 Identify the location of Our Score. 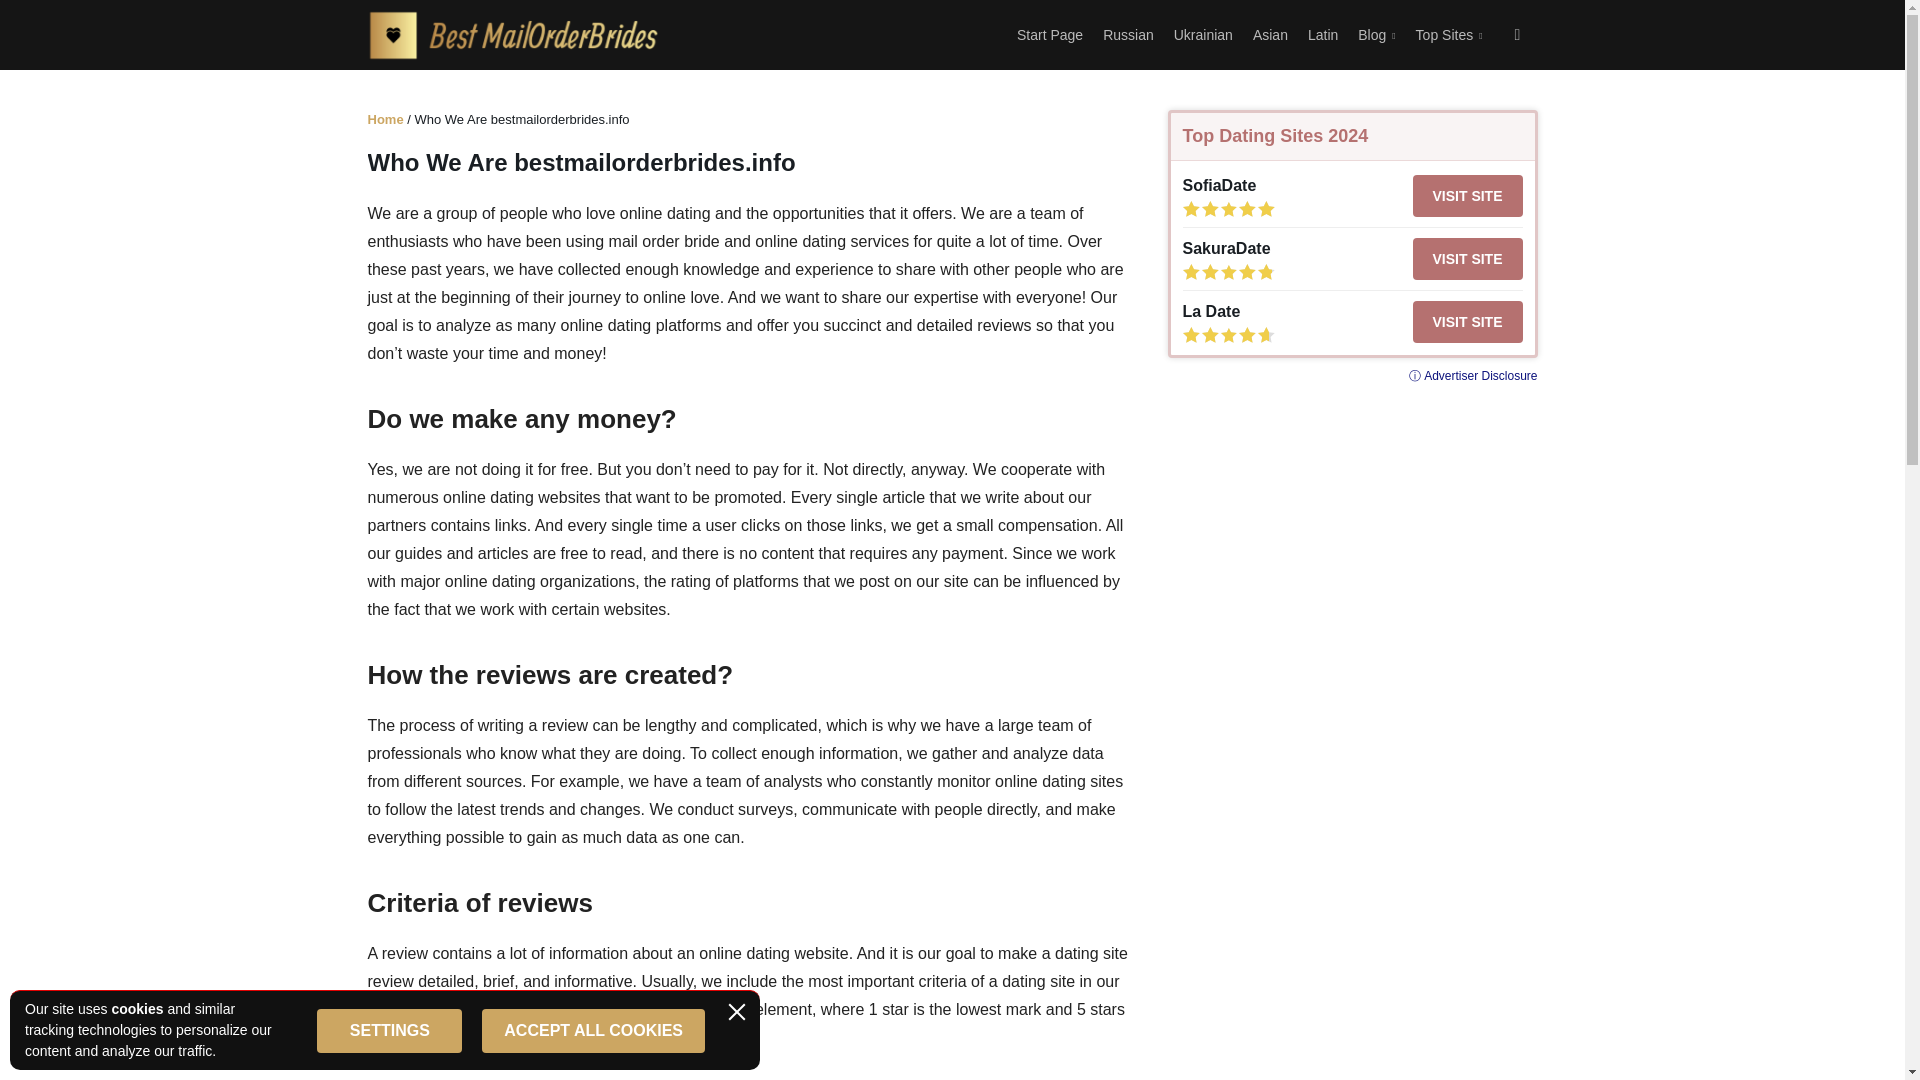
(1228, 335).